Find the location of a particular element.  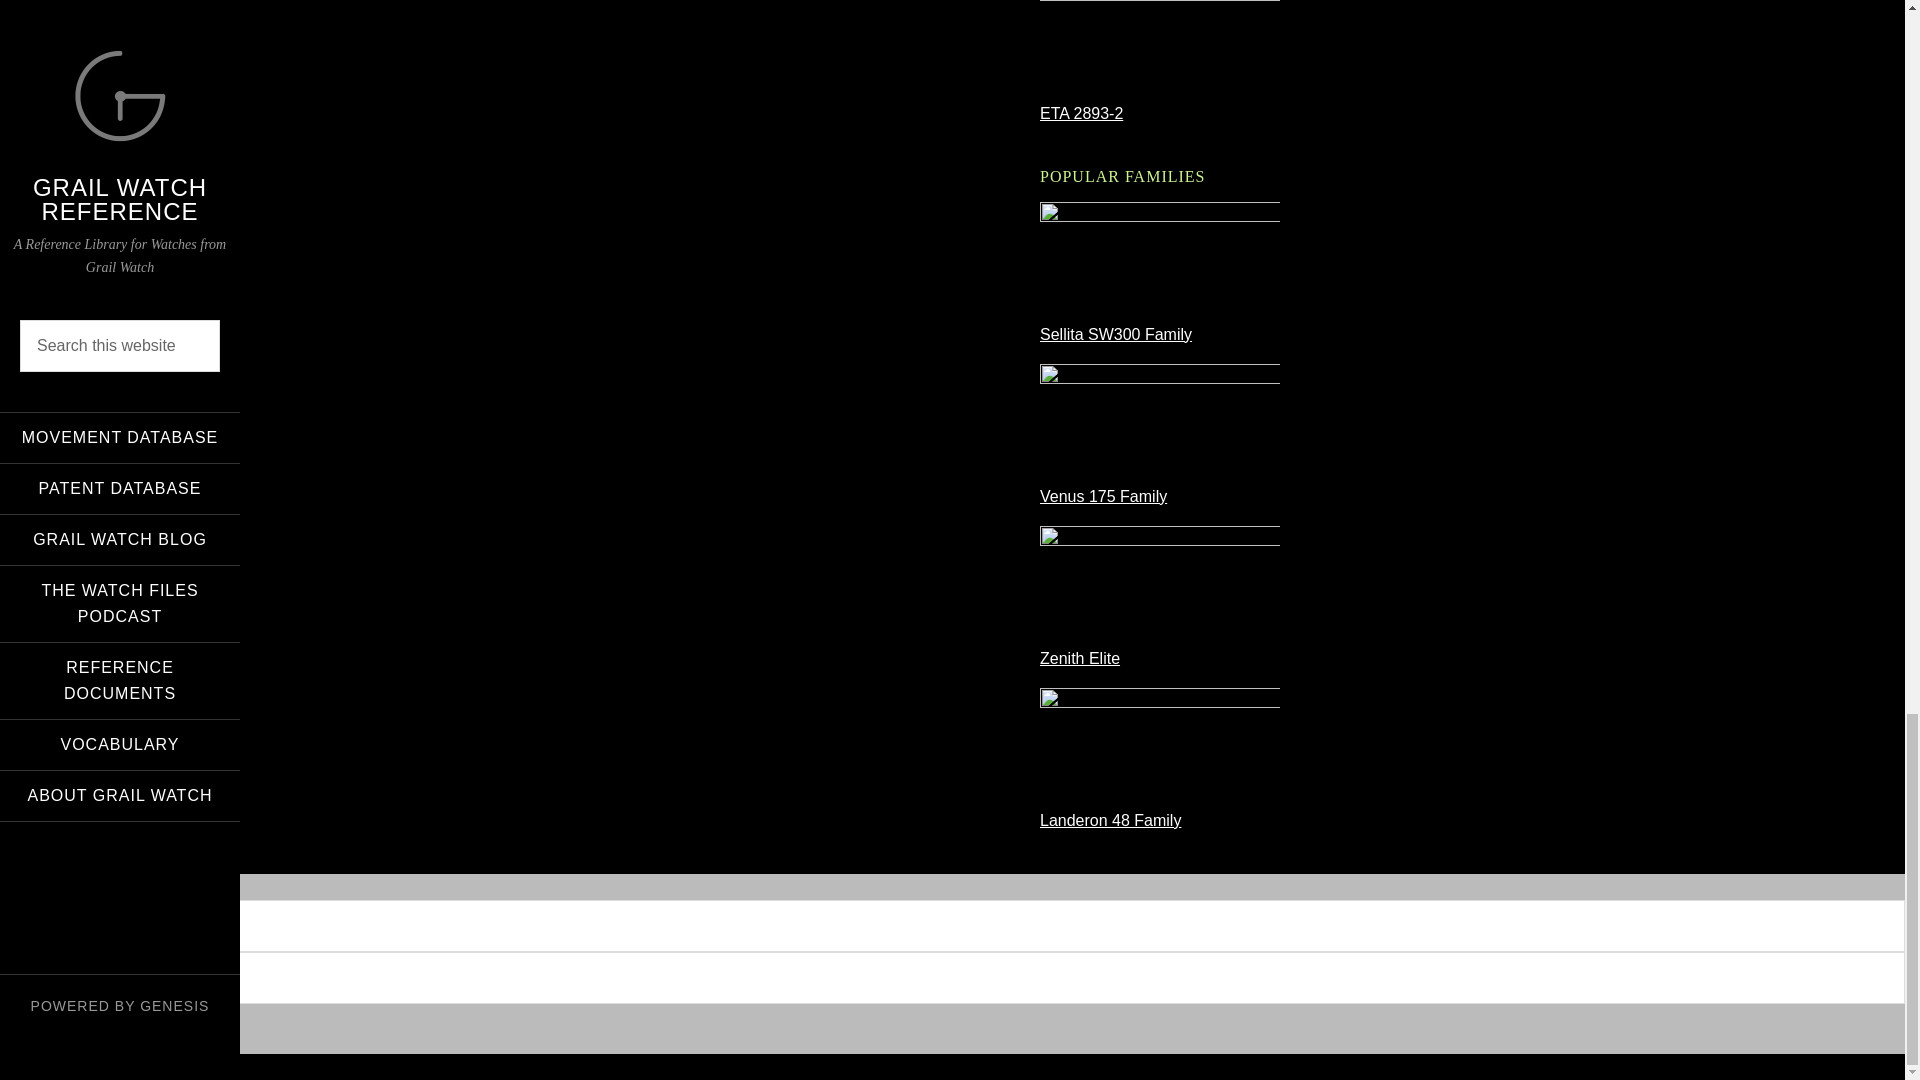

Subscribe is located at coordinates (74, 1029).